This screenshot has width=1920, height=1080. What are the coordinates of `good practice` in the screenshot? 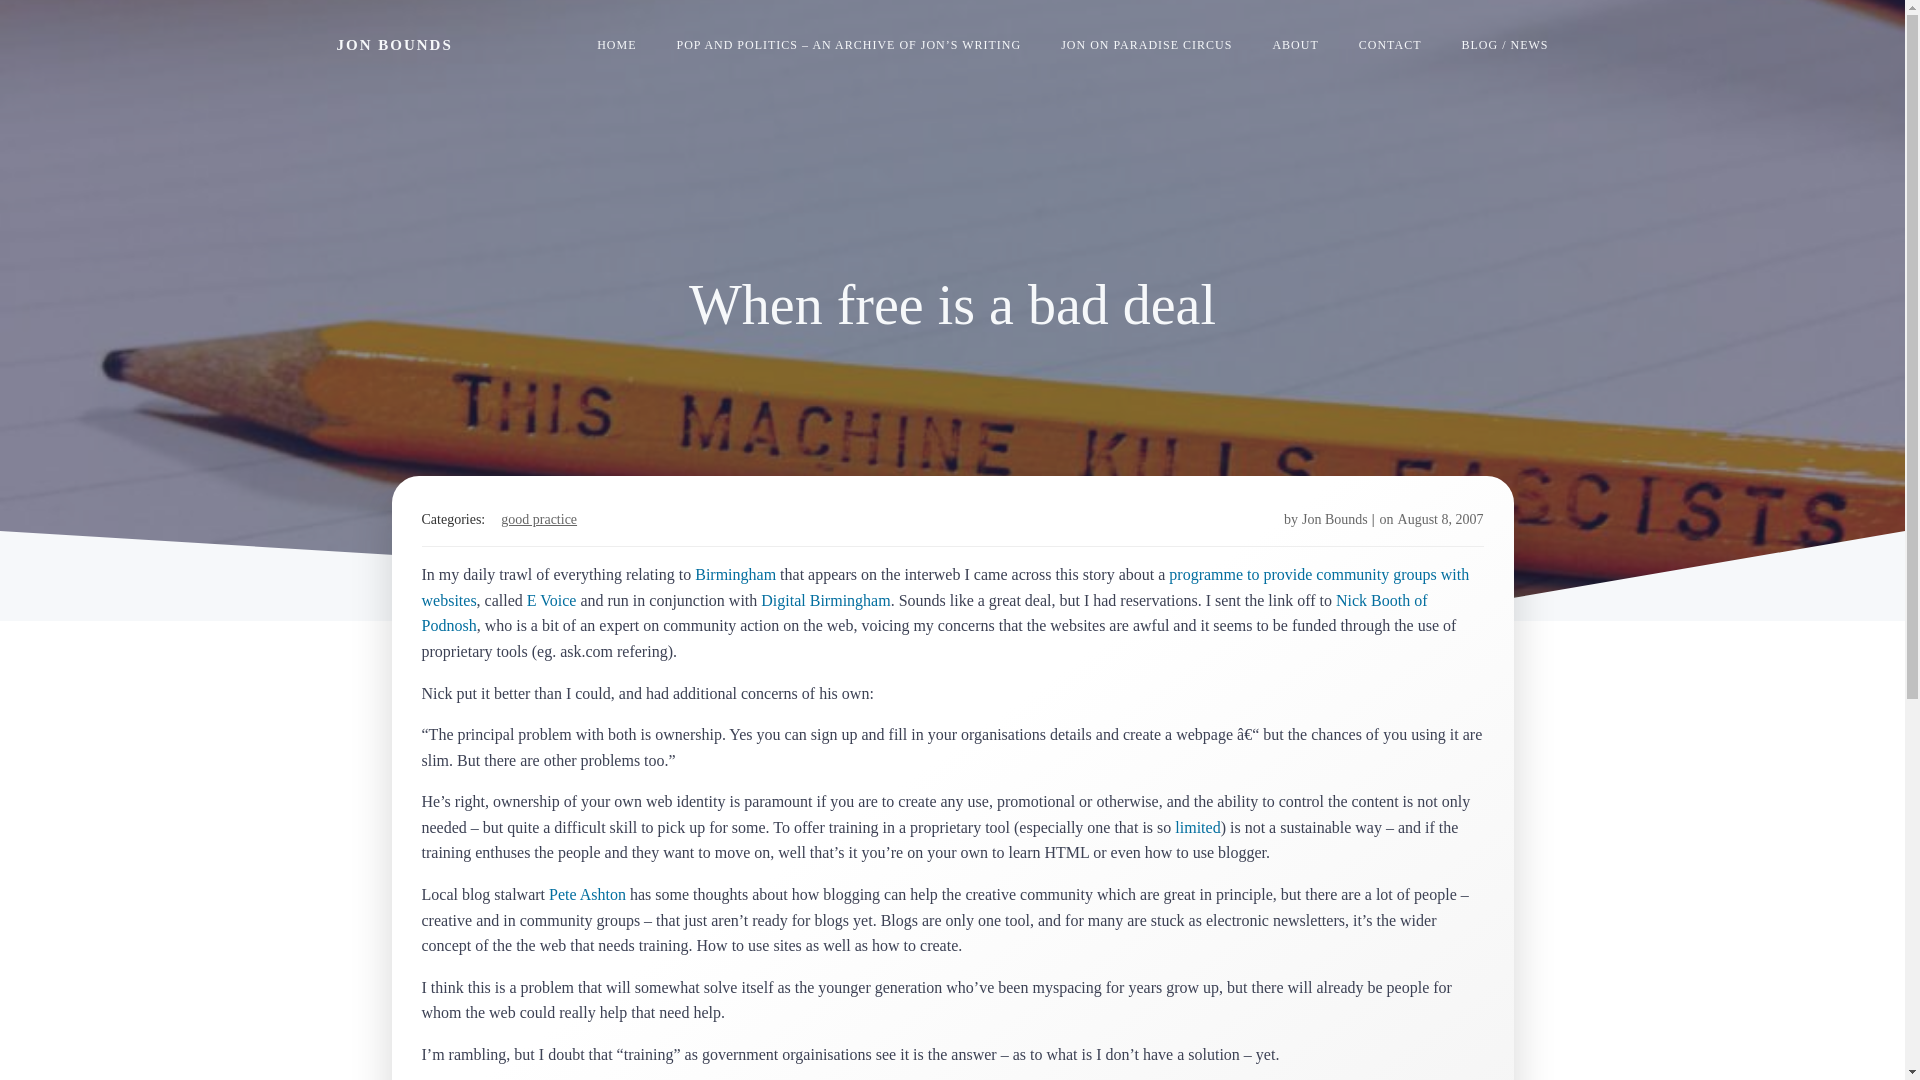 It's located at (539, 519).